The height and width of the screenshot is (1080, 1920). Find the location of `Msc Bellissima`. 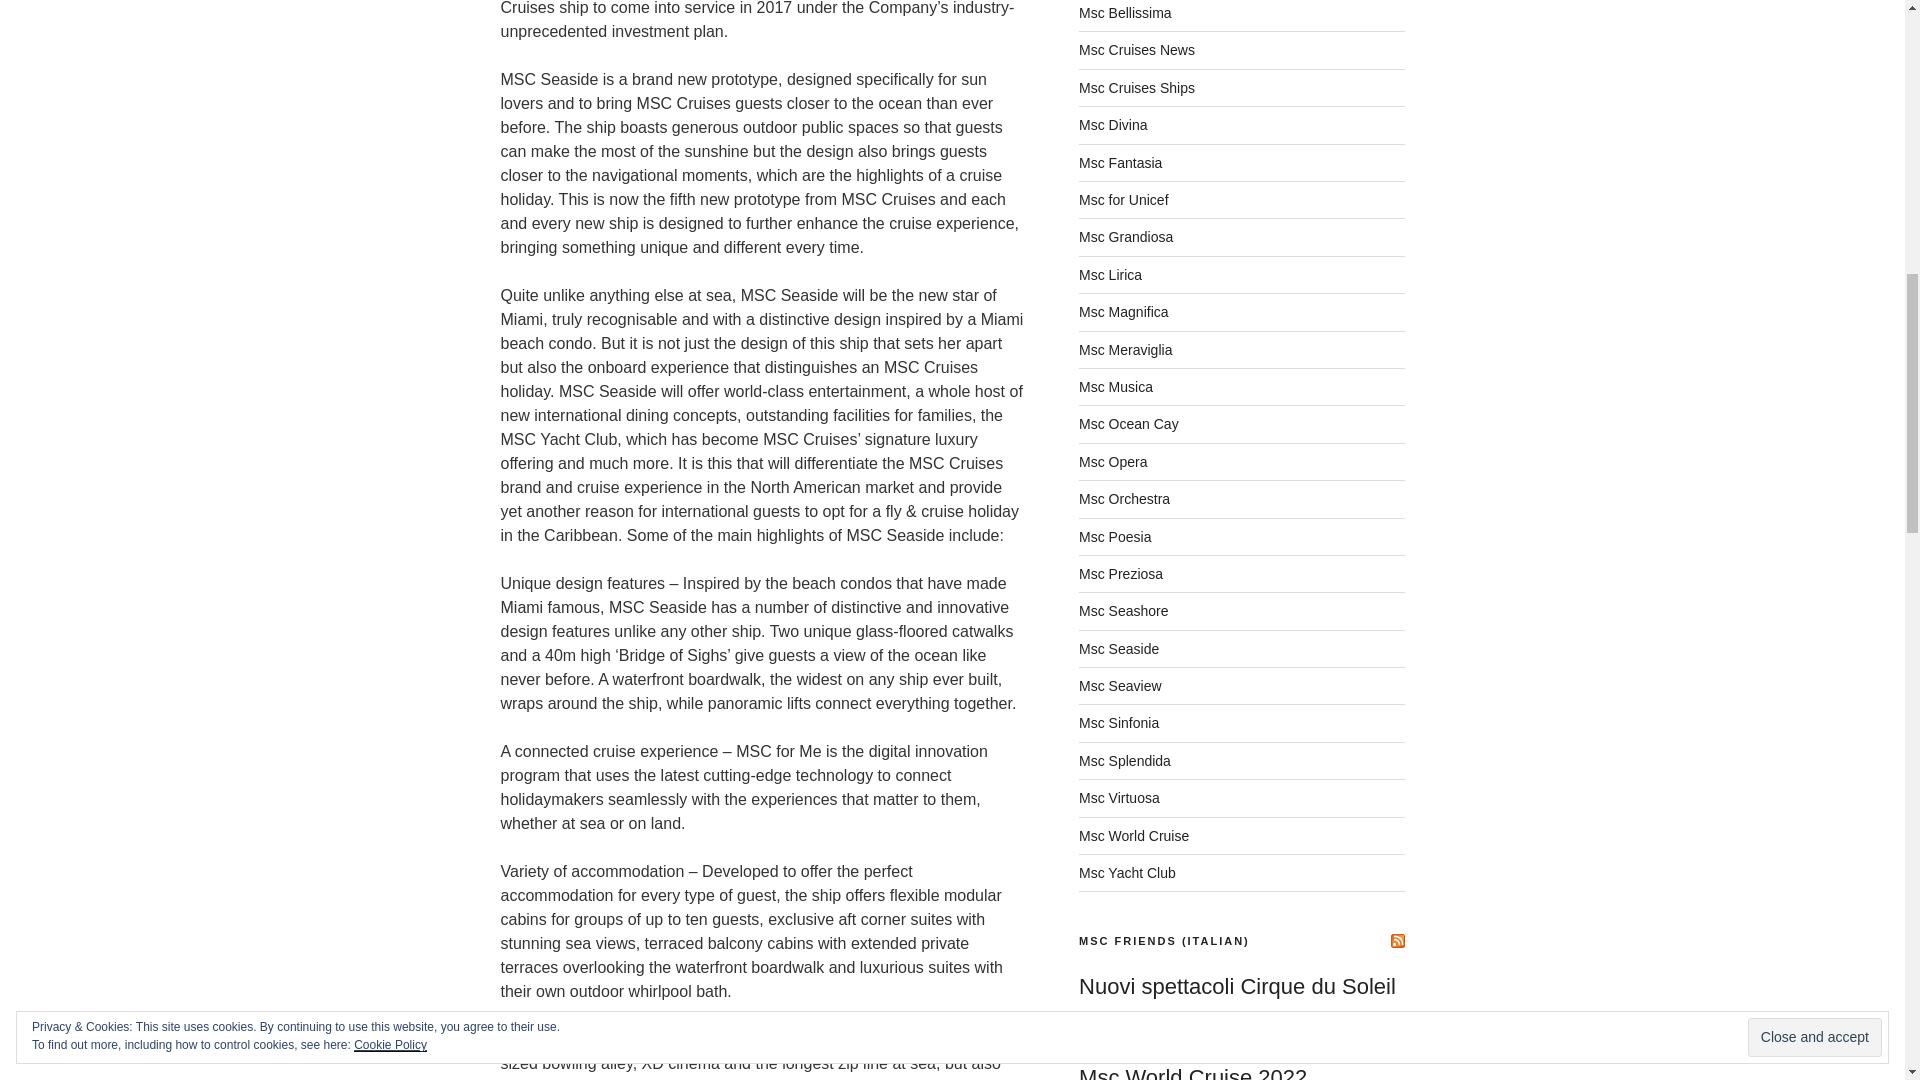

Msc Bellissima is located at coordinates (1125, 12).